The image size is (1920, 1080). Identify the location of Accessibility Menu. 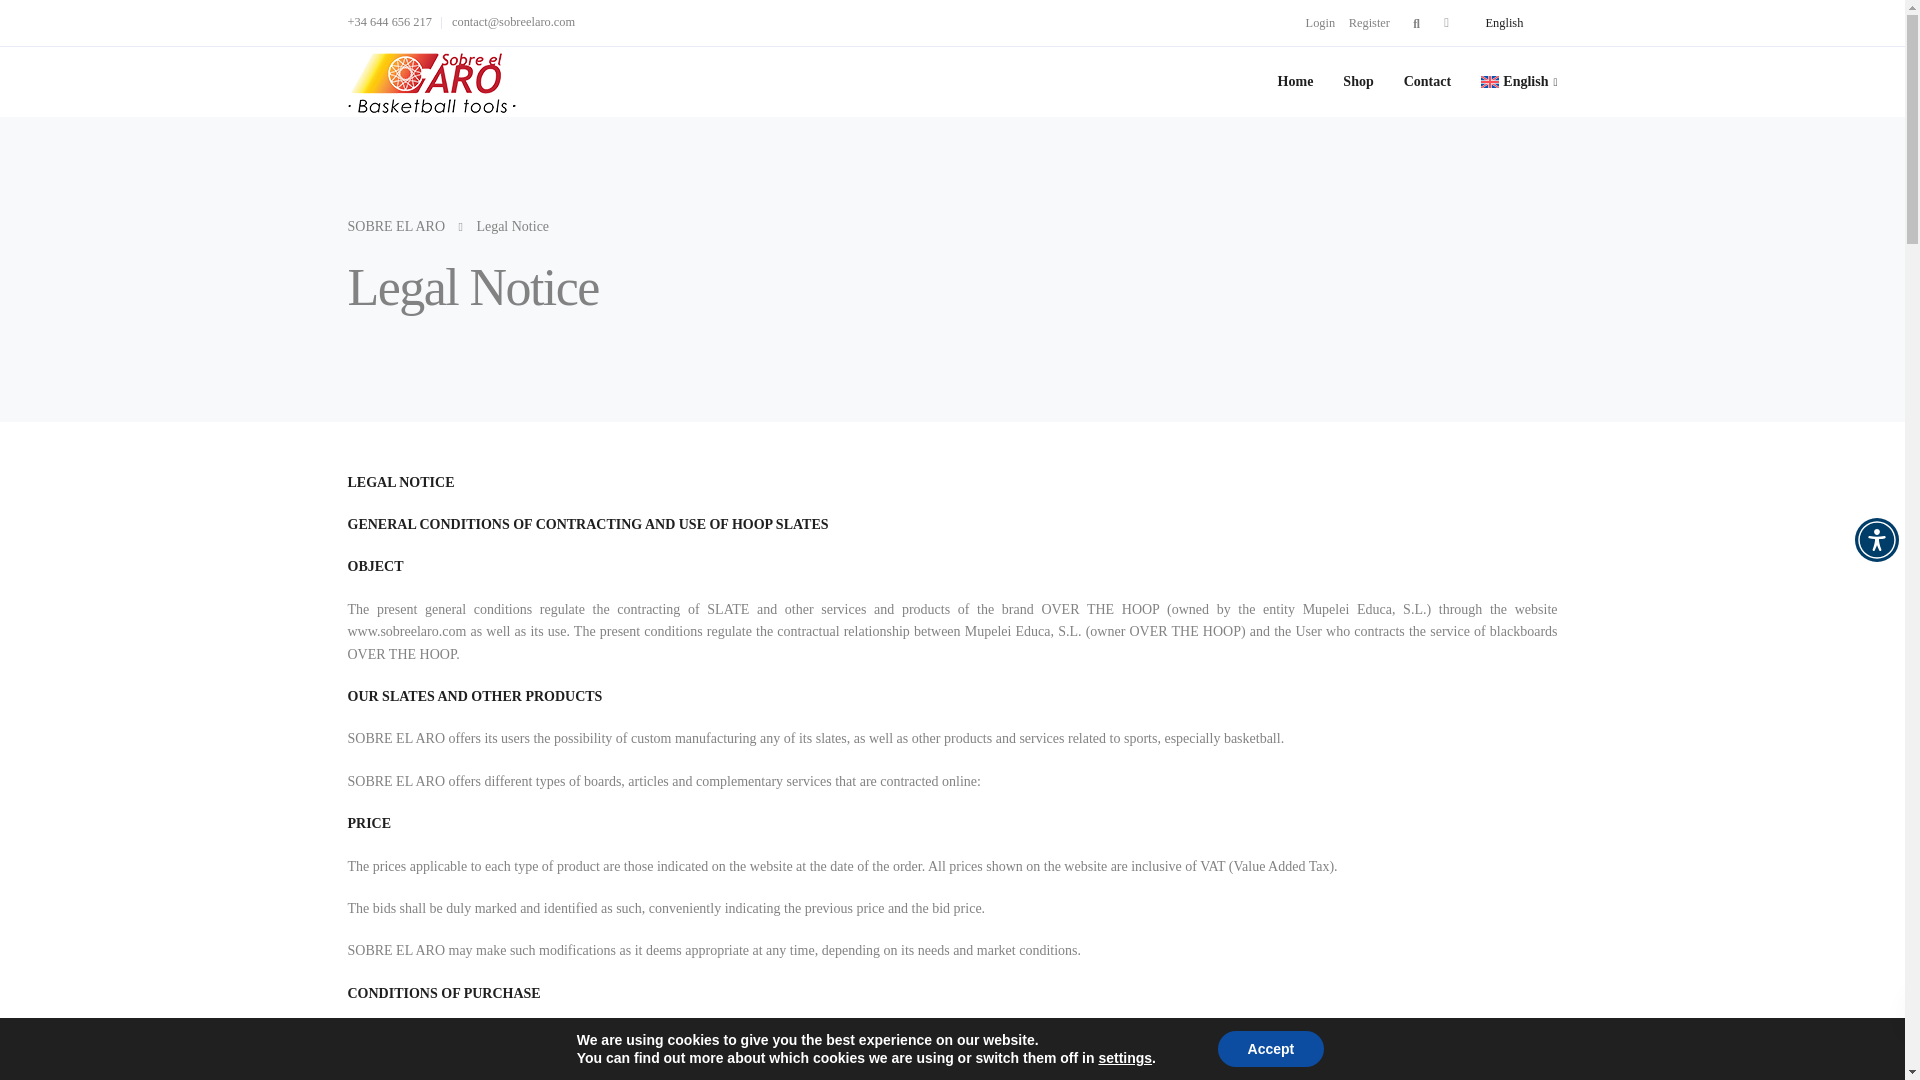
(1876, 540).